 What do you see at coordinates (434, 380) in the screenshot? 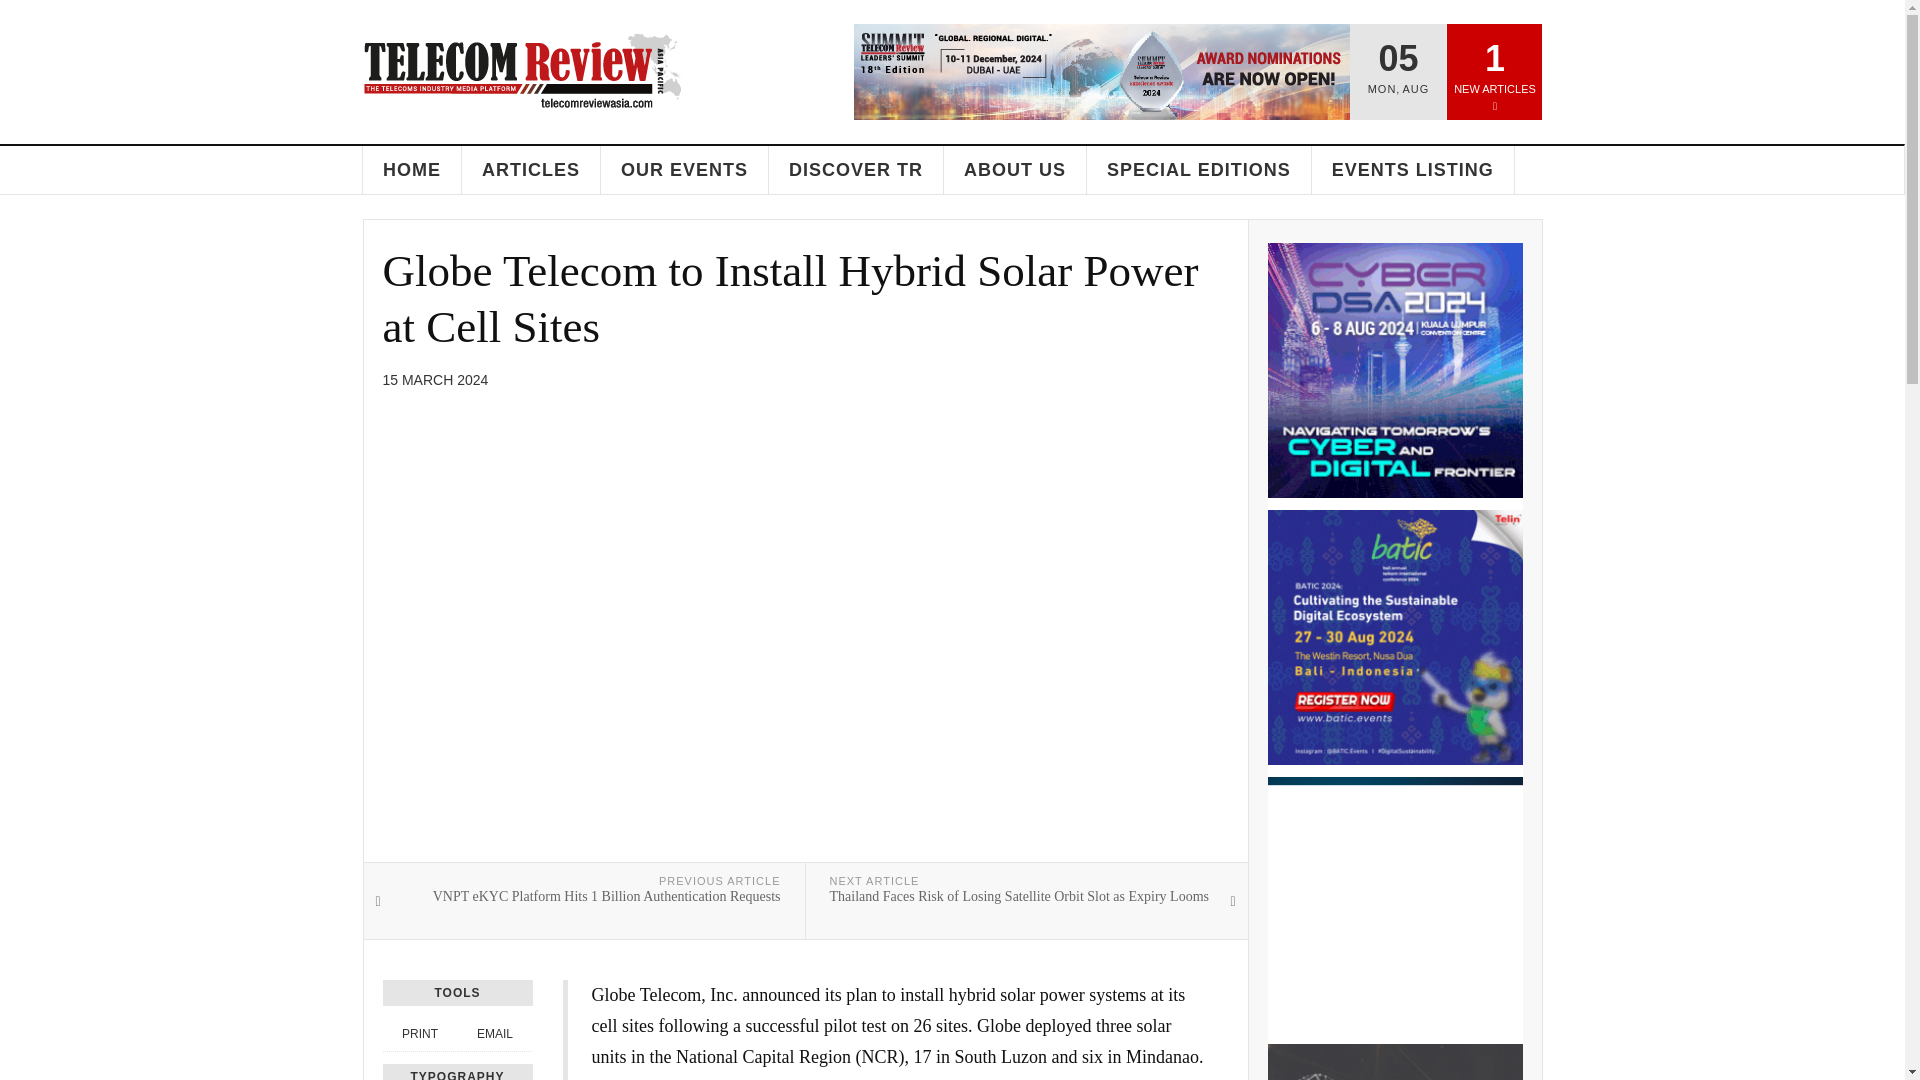
I see `Published: ` at bounding box center [434, 380].